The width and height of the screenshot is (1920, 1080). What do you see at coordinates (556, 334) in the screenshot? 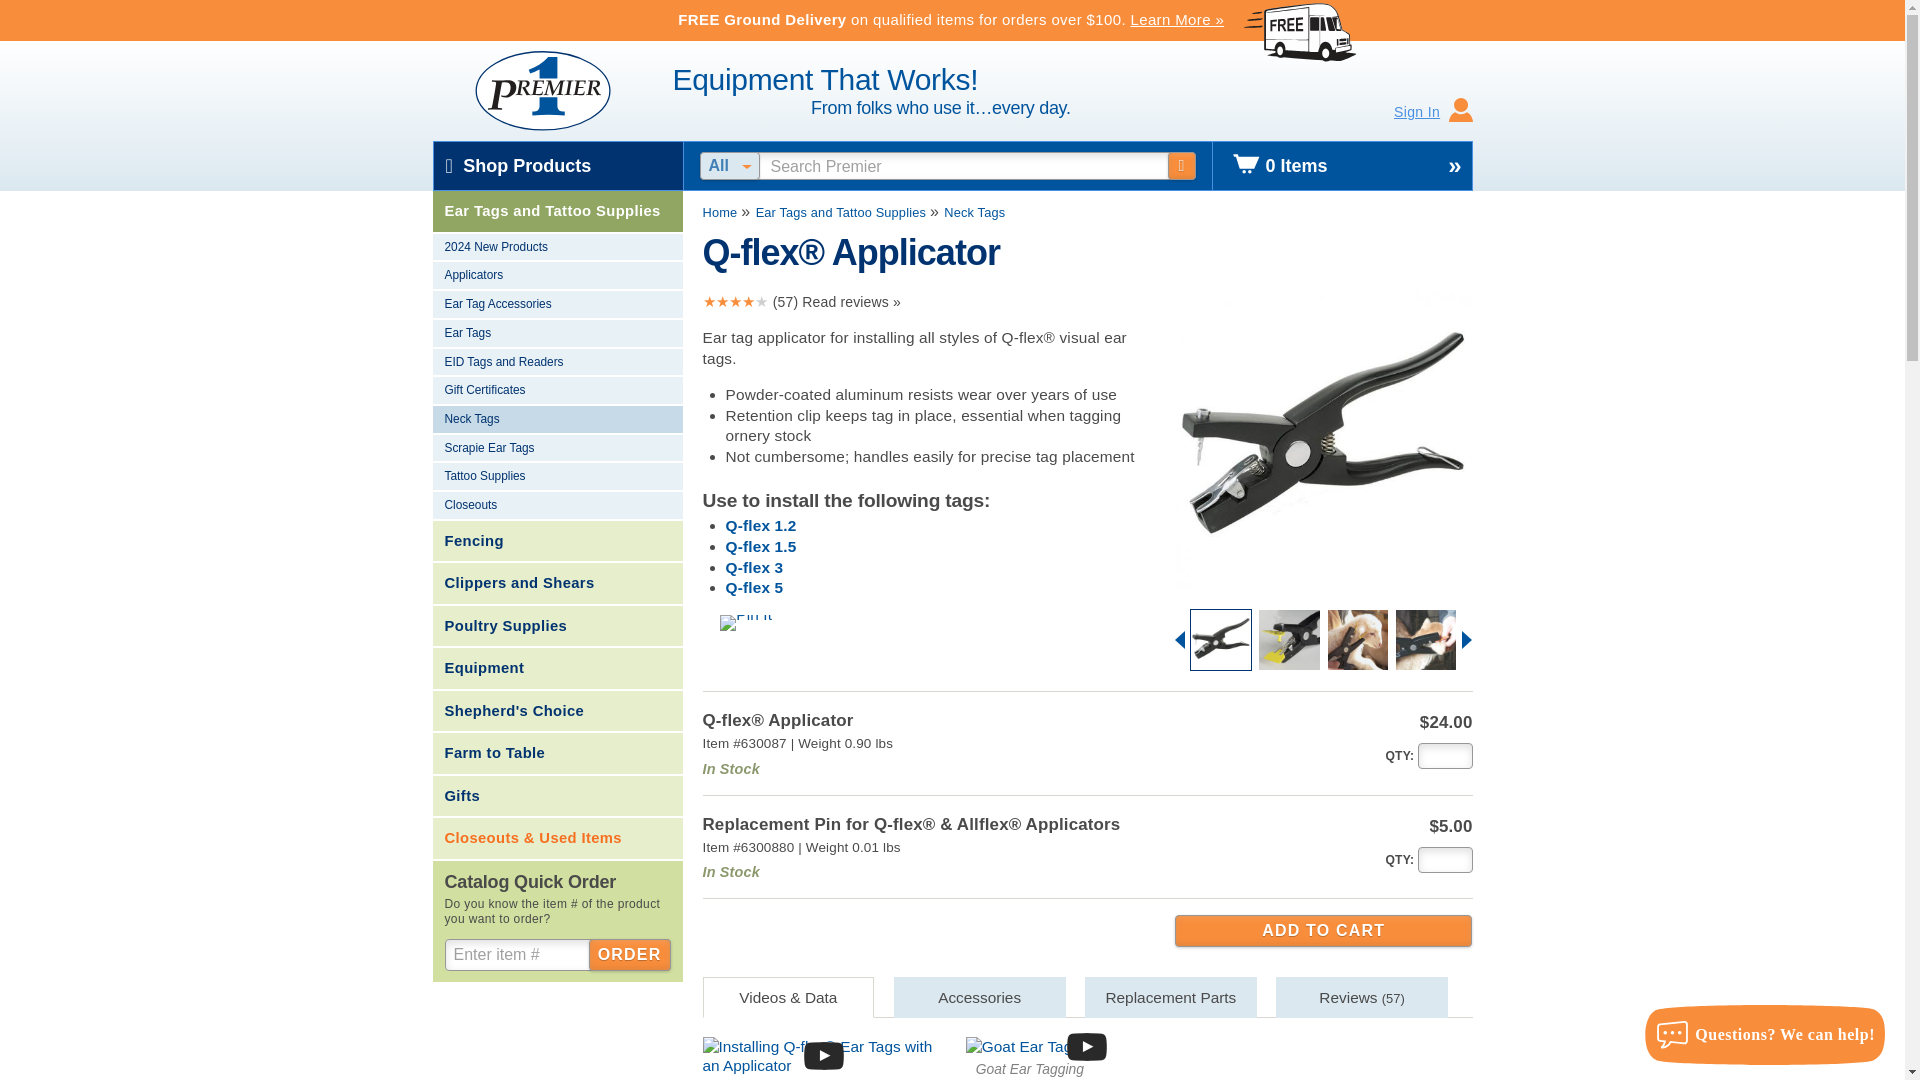
I see `Ear Tags` at bounding box center [556, 334].